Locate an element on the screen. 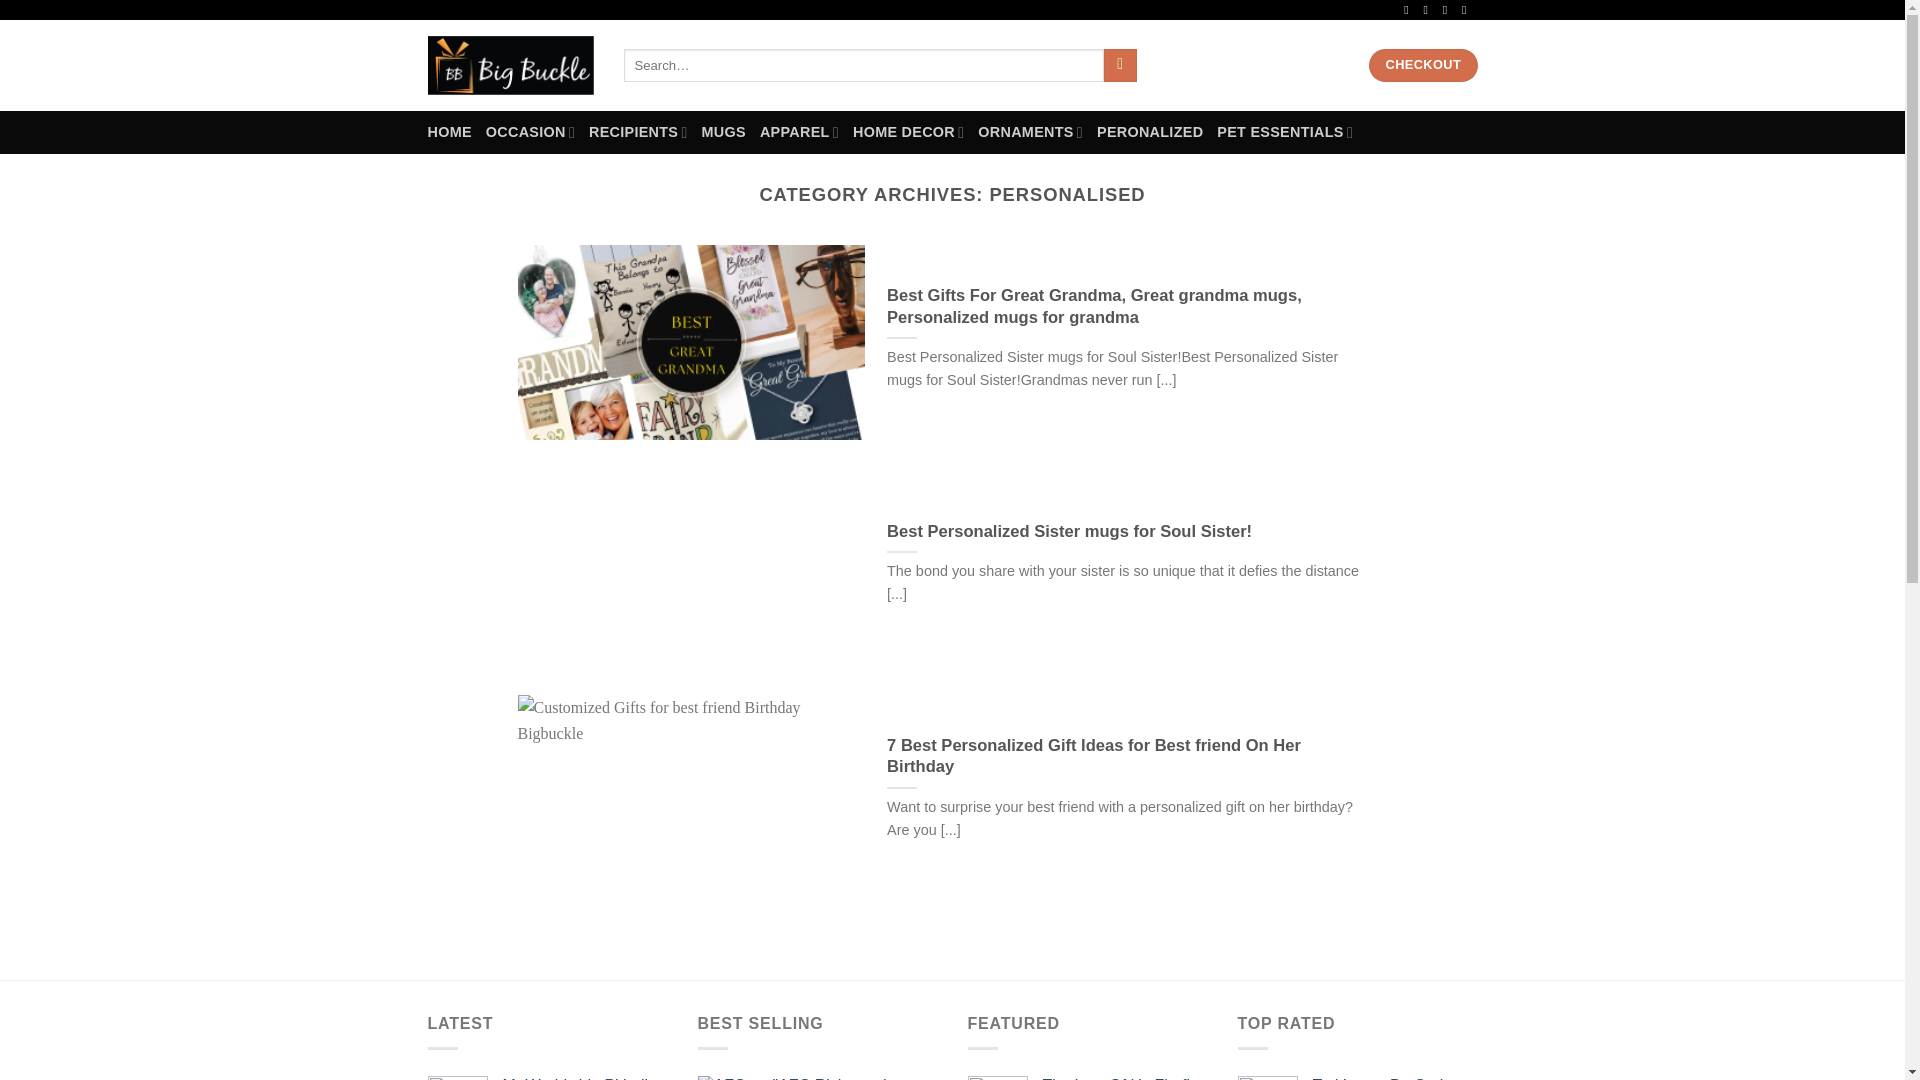 The width and height of the screenshot is (1920, 1080). Search is located at coordinates (1120, 66).